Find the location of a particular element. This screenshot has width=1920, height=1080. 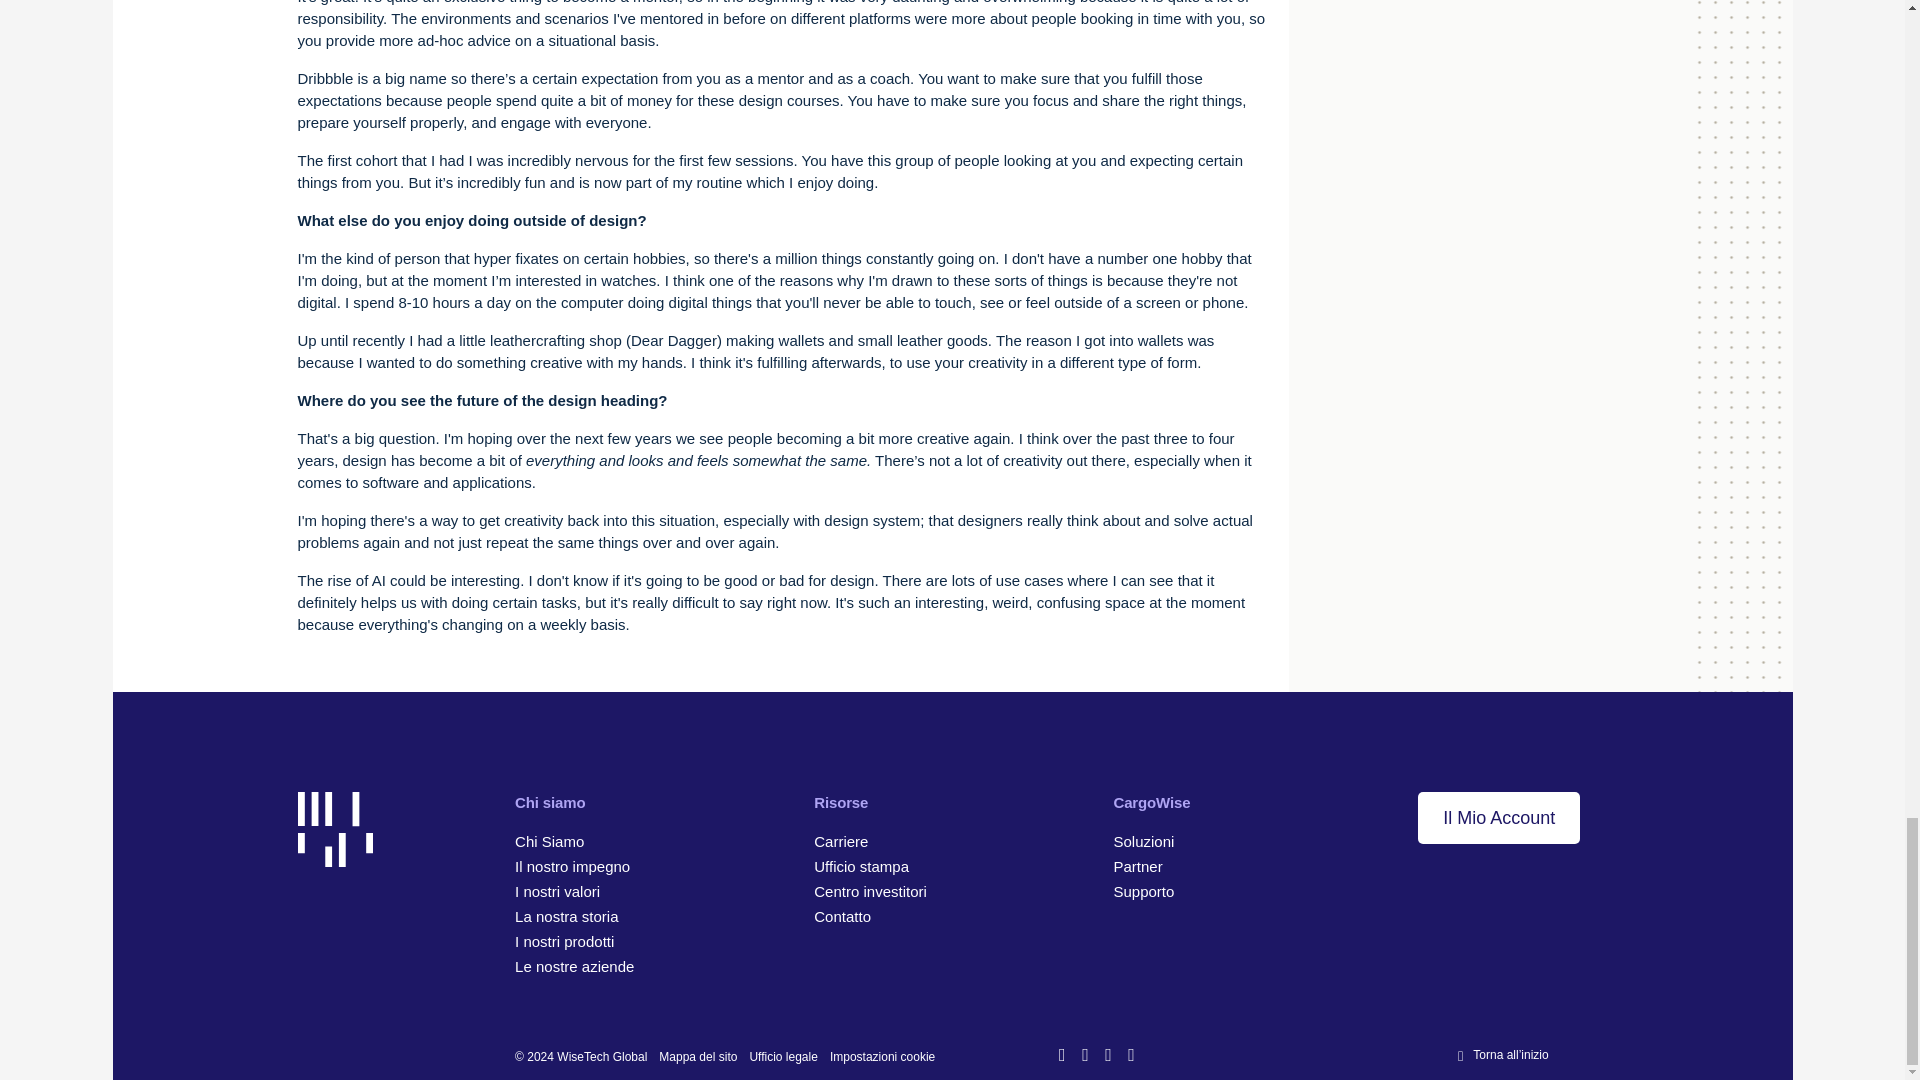

Our commitments is located at coordinates (572, 866).